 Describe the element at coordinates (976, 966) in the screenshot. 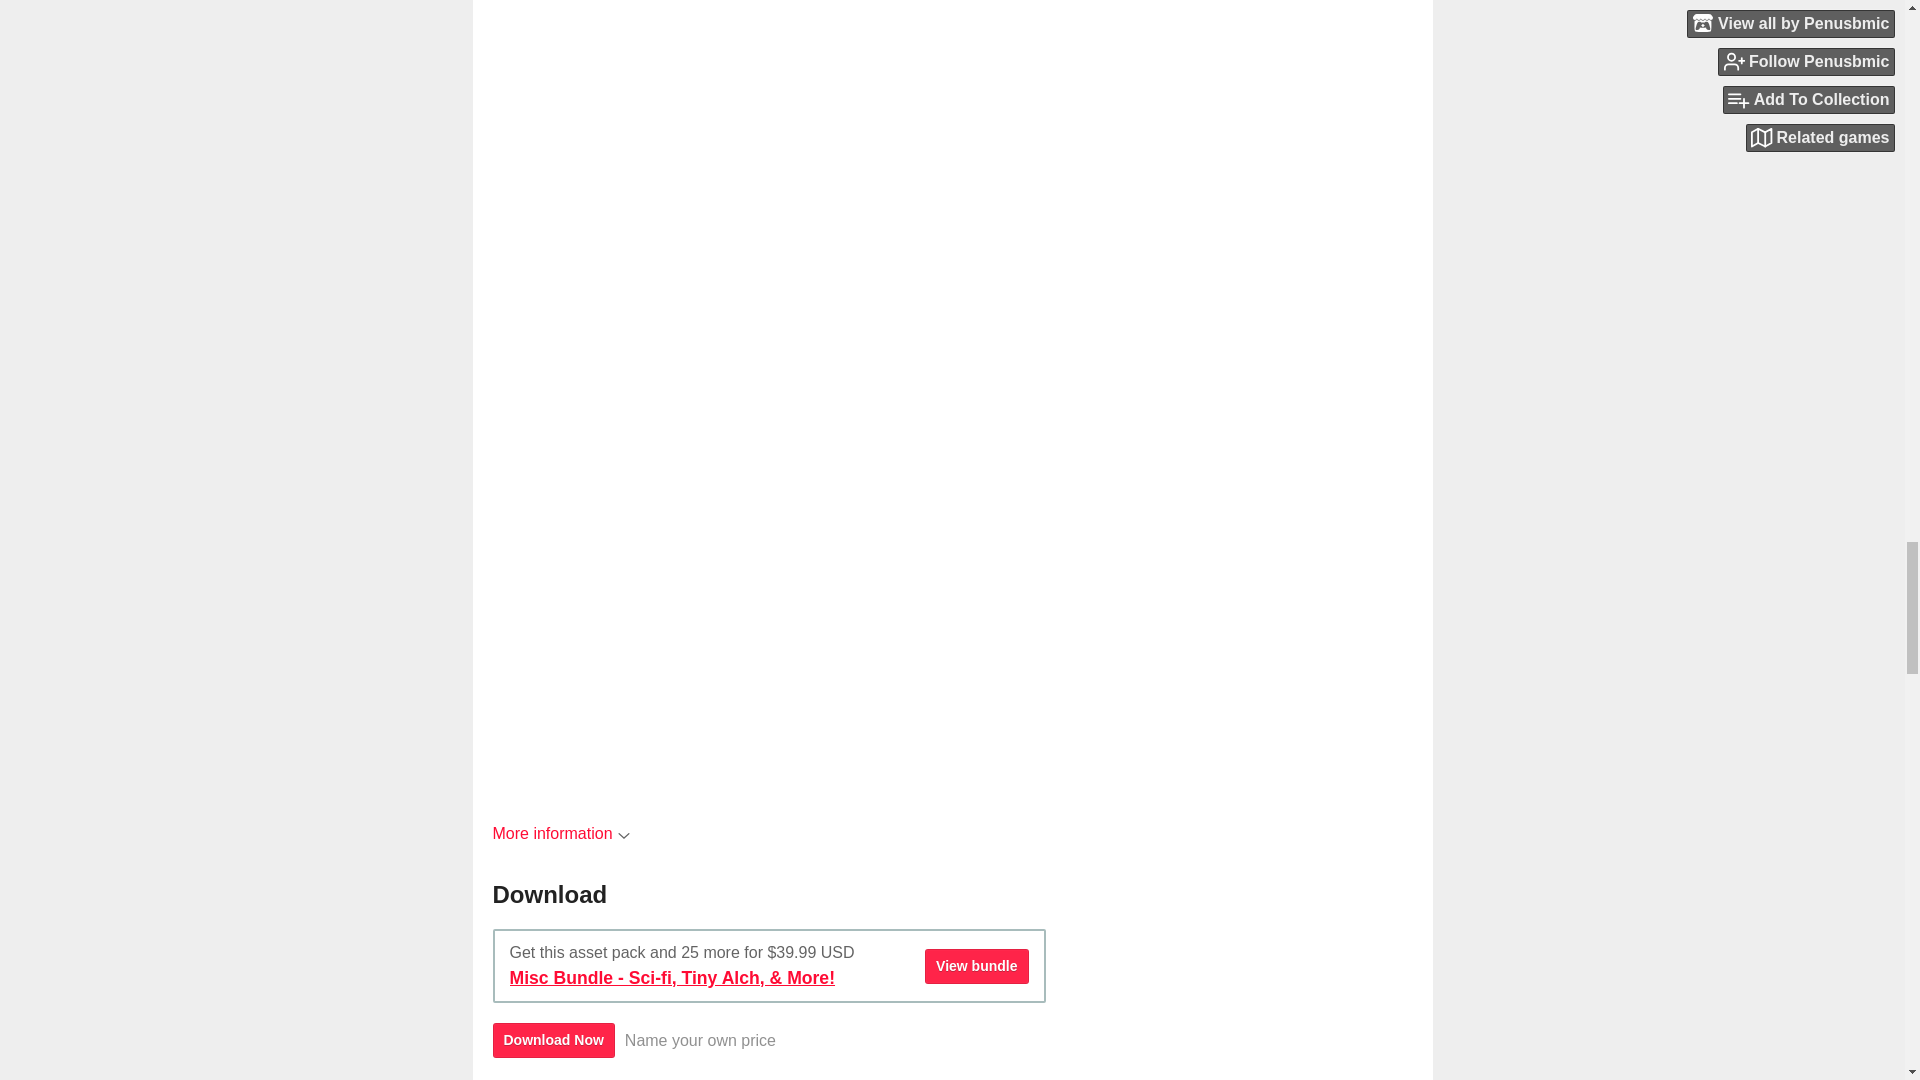

I see `View bundle` at that location.